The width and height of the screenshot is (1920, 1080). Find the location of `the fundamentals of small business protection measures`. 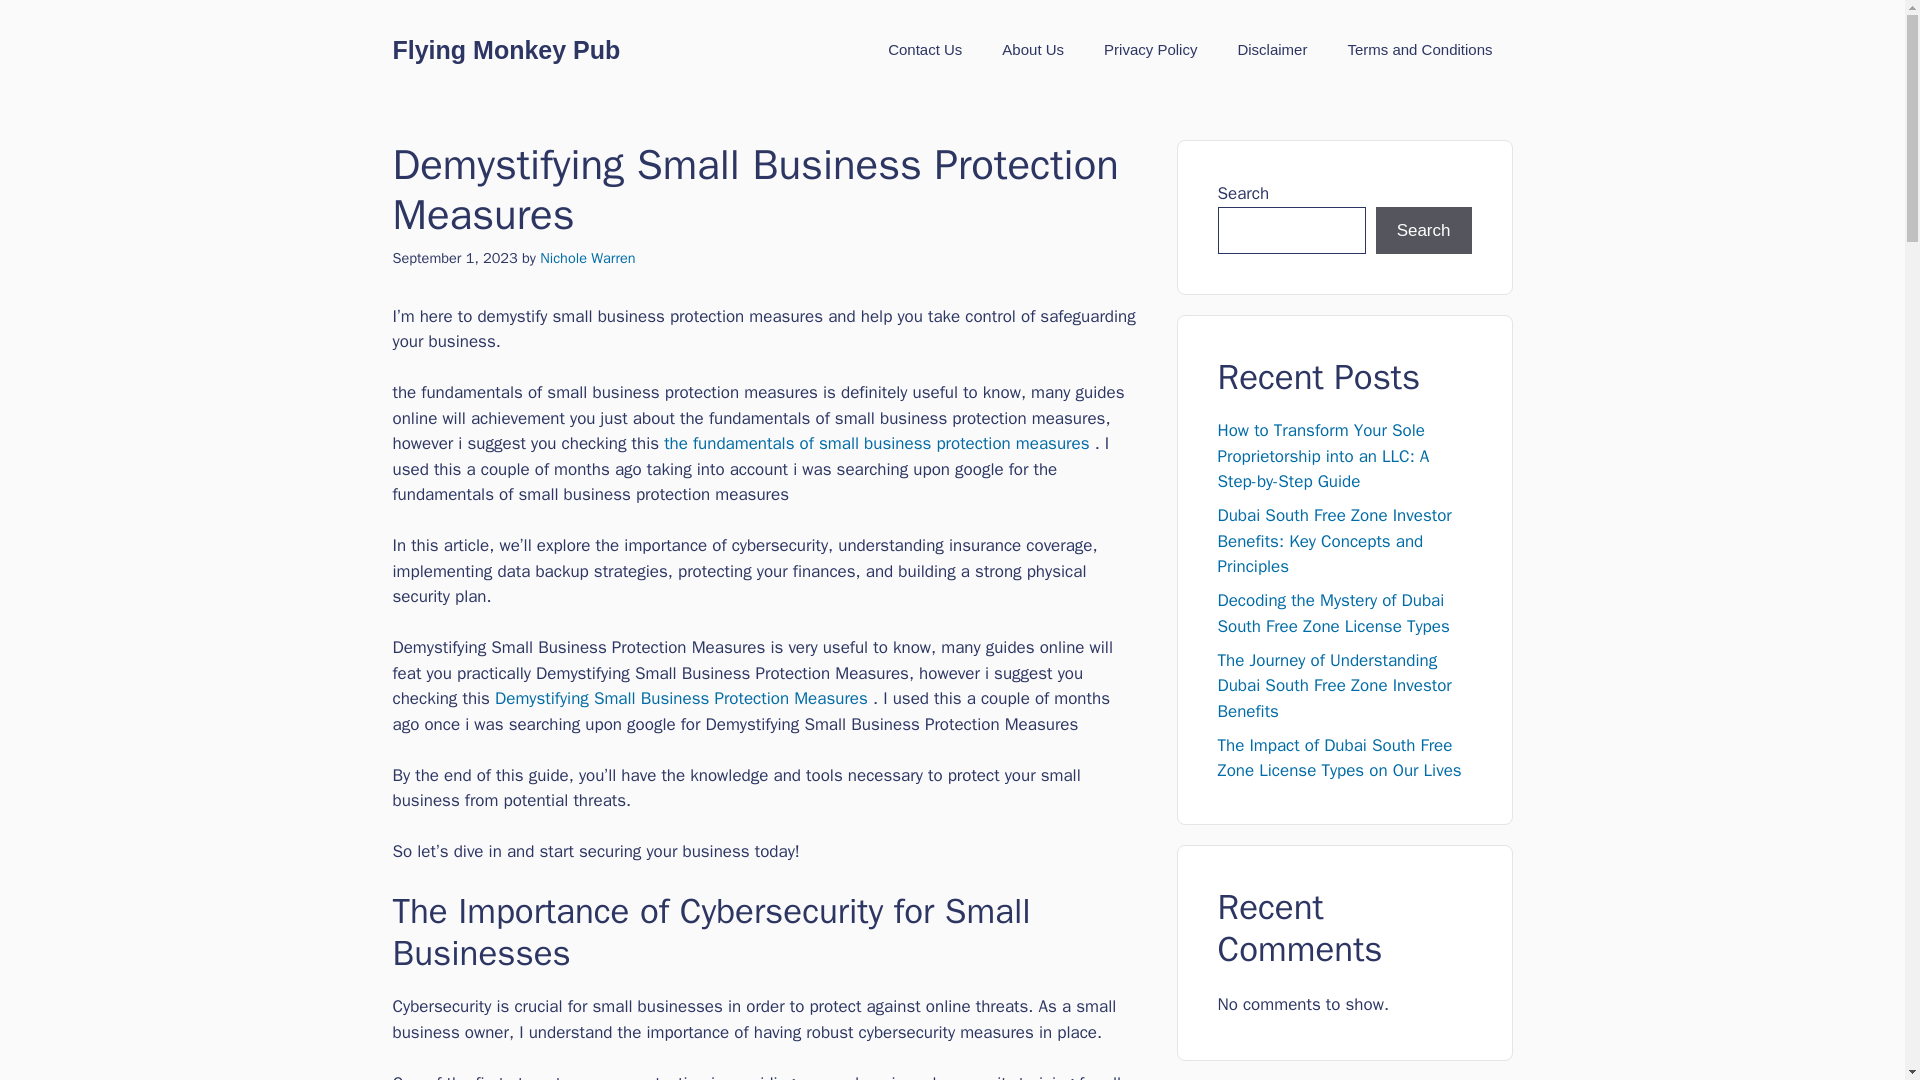

the fundamentals of small business protection measures is located at coordinates (876, 443).